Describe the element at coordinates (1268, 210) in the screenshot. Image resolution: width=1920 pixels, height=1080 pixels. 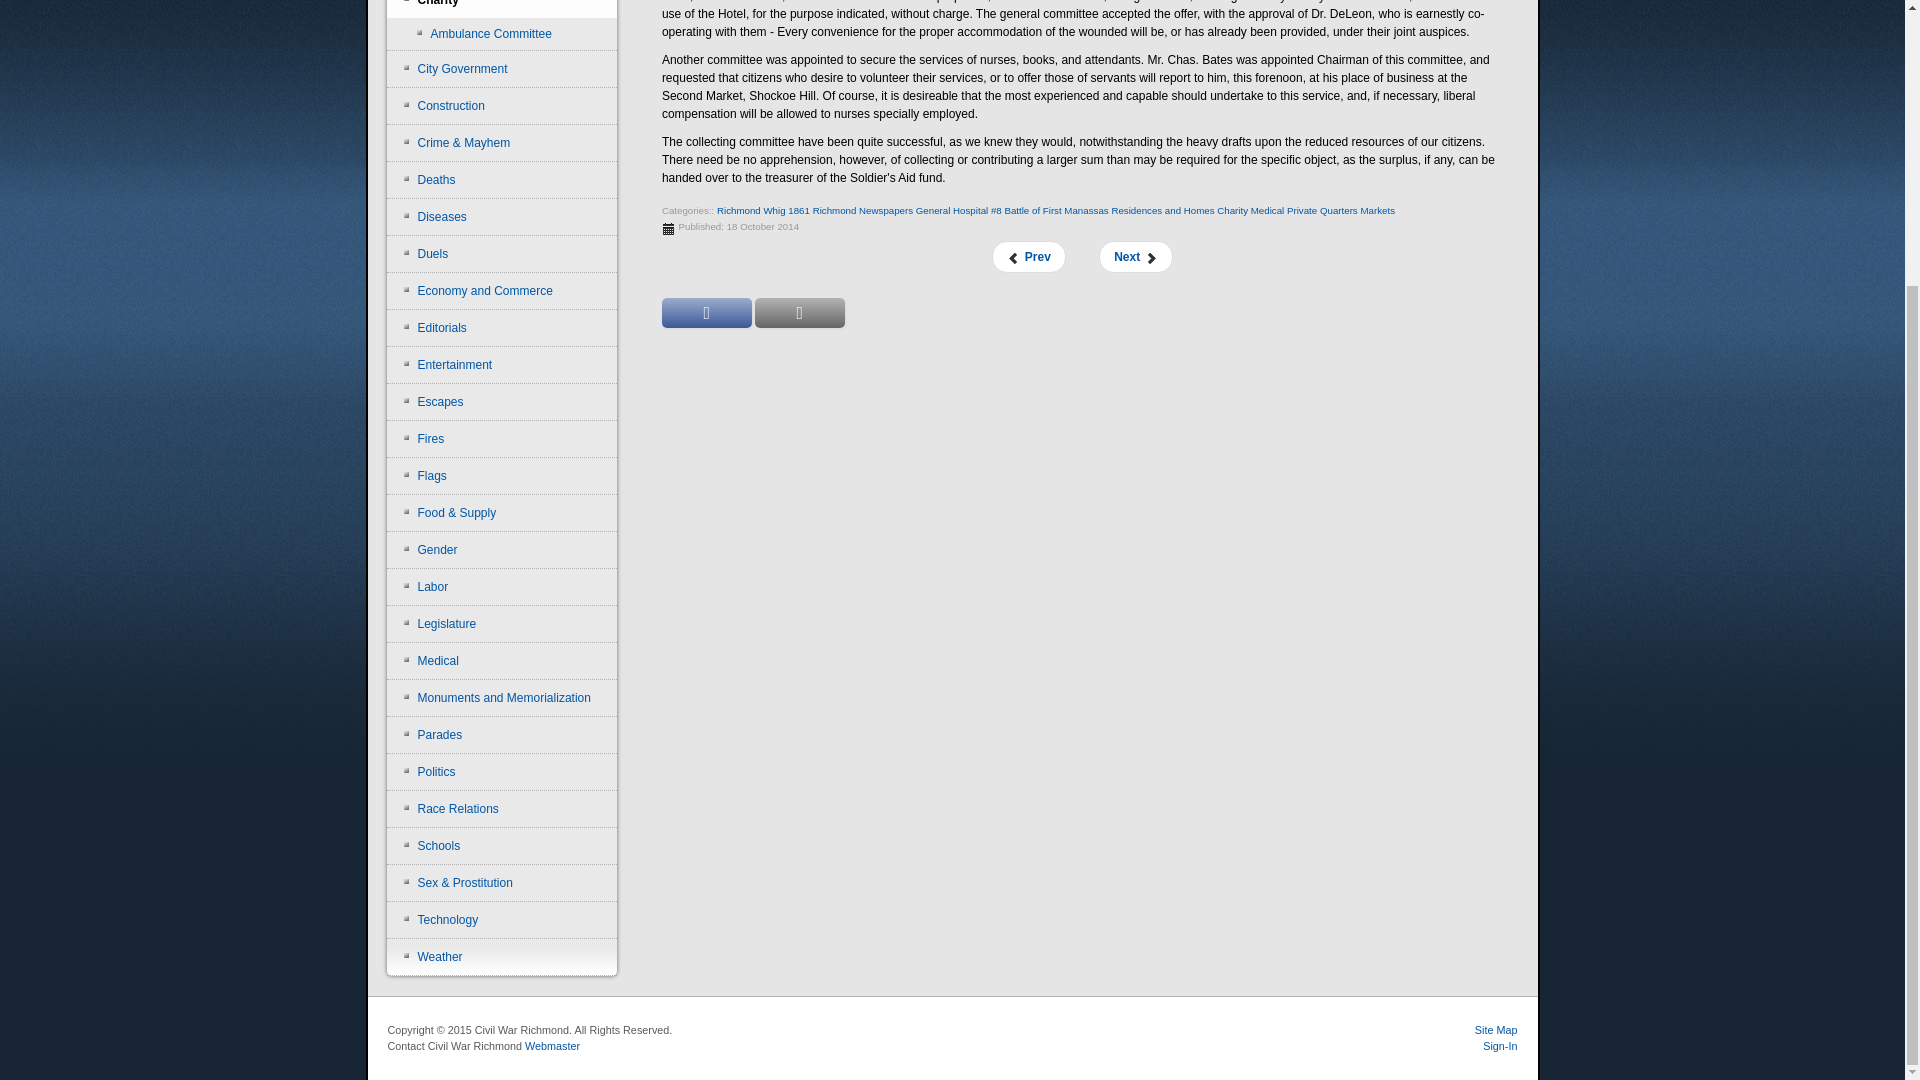
I see `Medical` at that location.